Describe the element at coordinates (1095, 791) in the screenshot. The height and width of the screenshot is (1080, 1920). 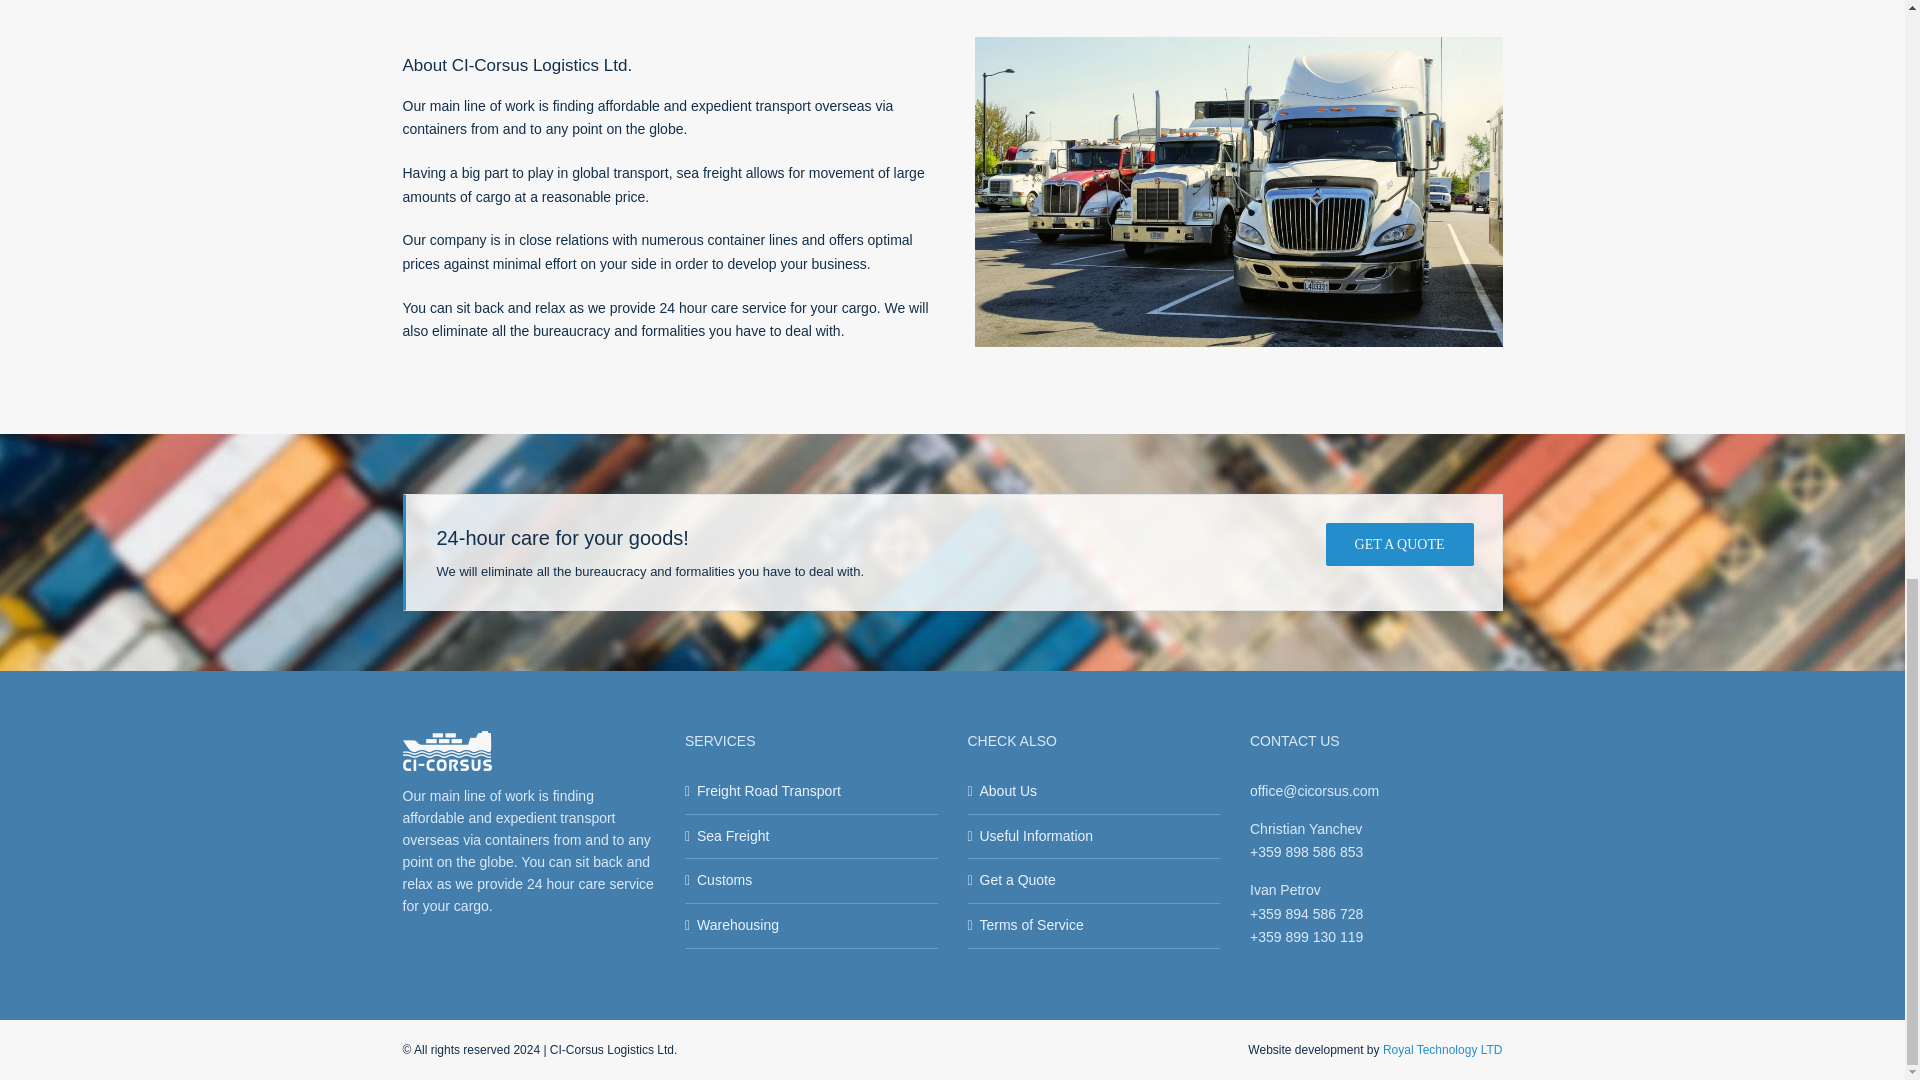
I see `About Us` at that location.